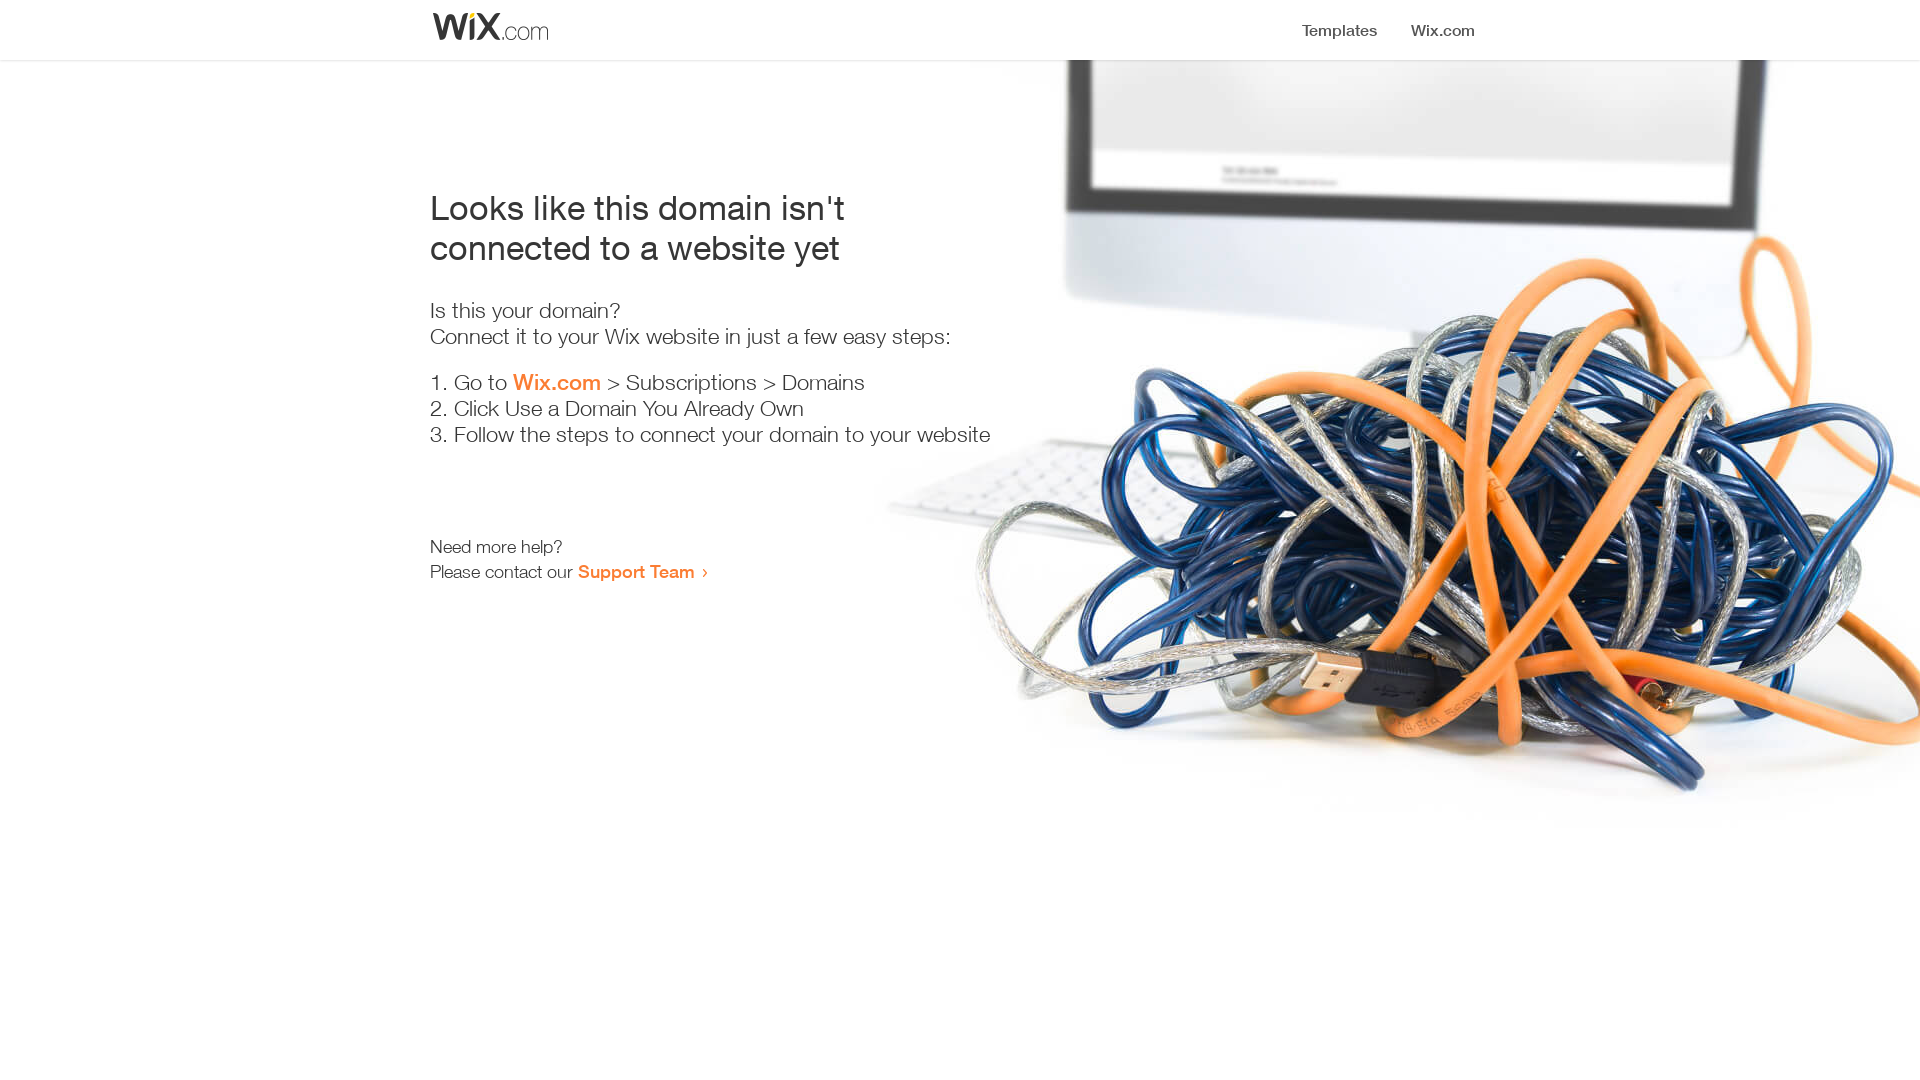 This screenshot has height=1080, width=1920. What do you see at coordinates (636, 571) in the screenshot?
I see `Support Team` at bounding box center [636, 571].